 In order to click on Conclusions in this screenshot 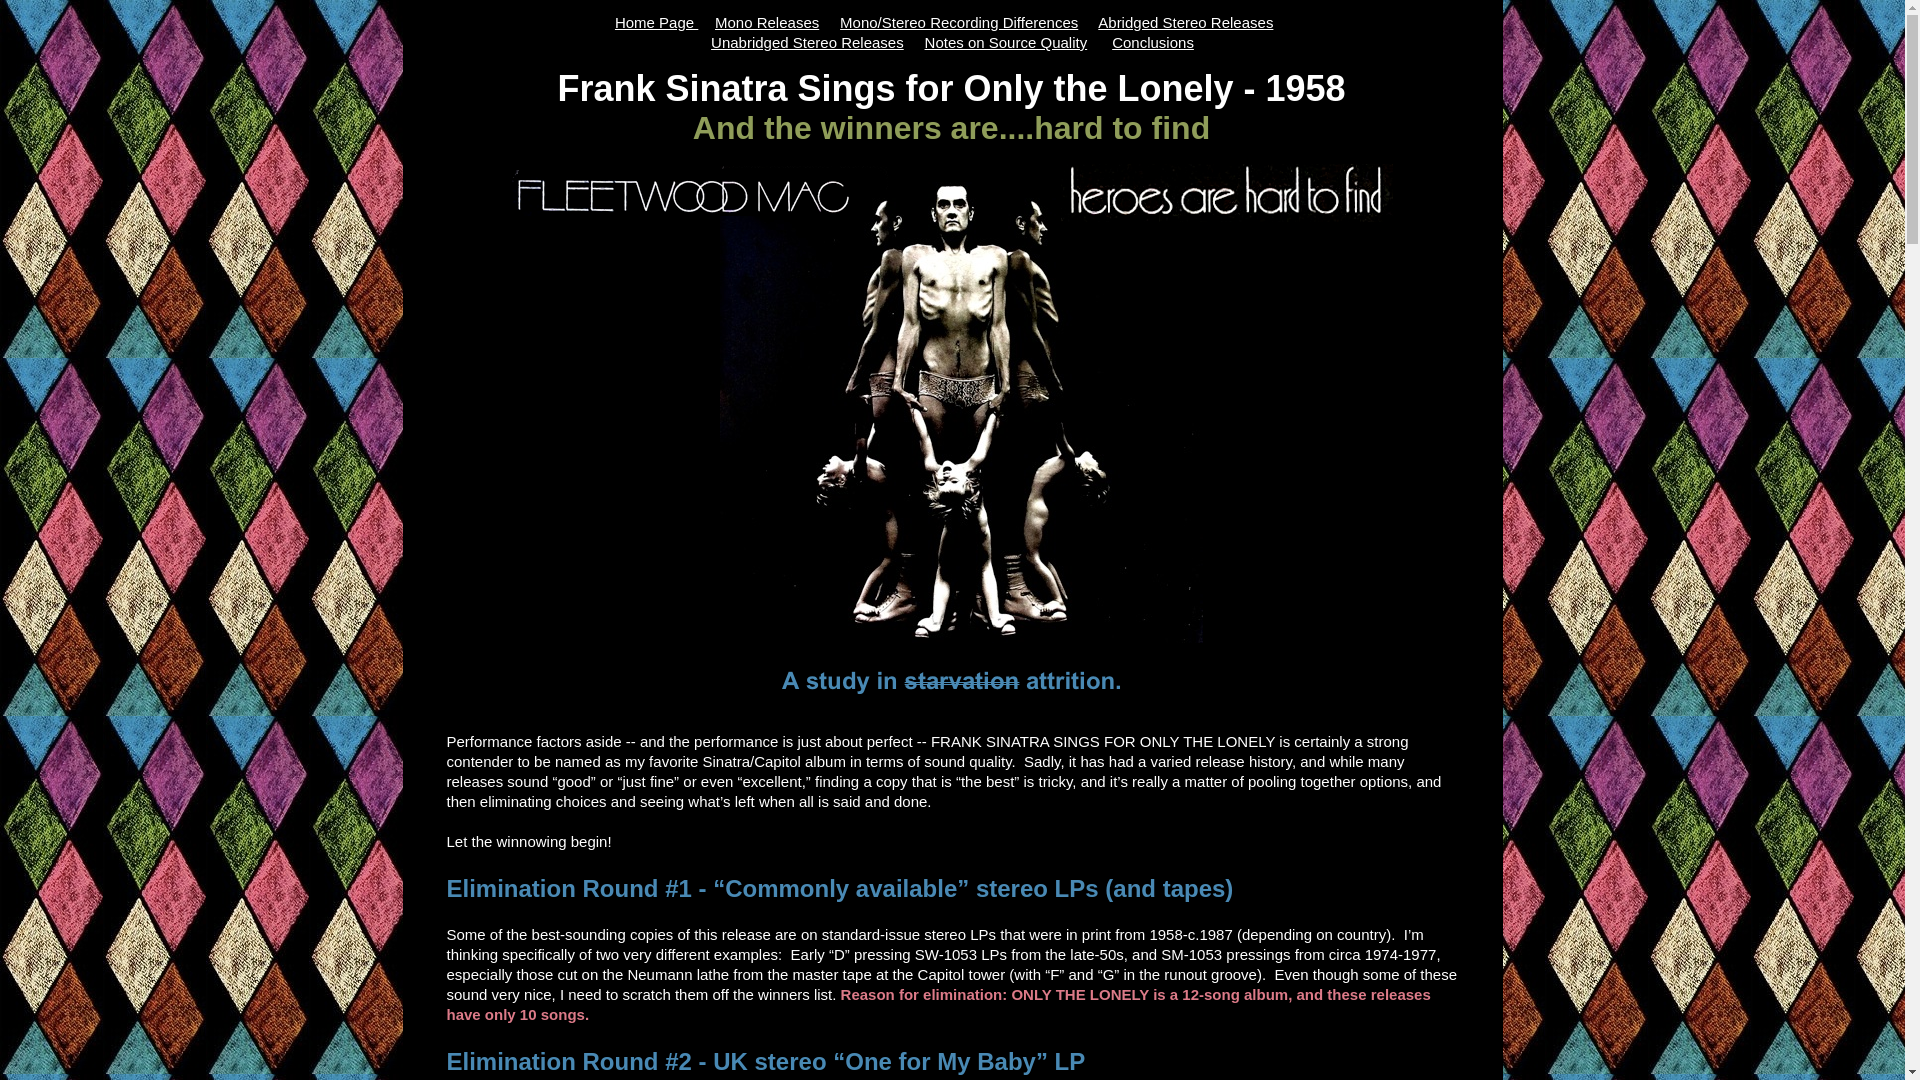, I will do `click(1153, 42)`.